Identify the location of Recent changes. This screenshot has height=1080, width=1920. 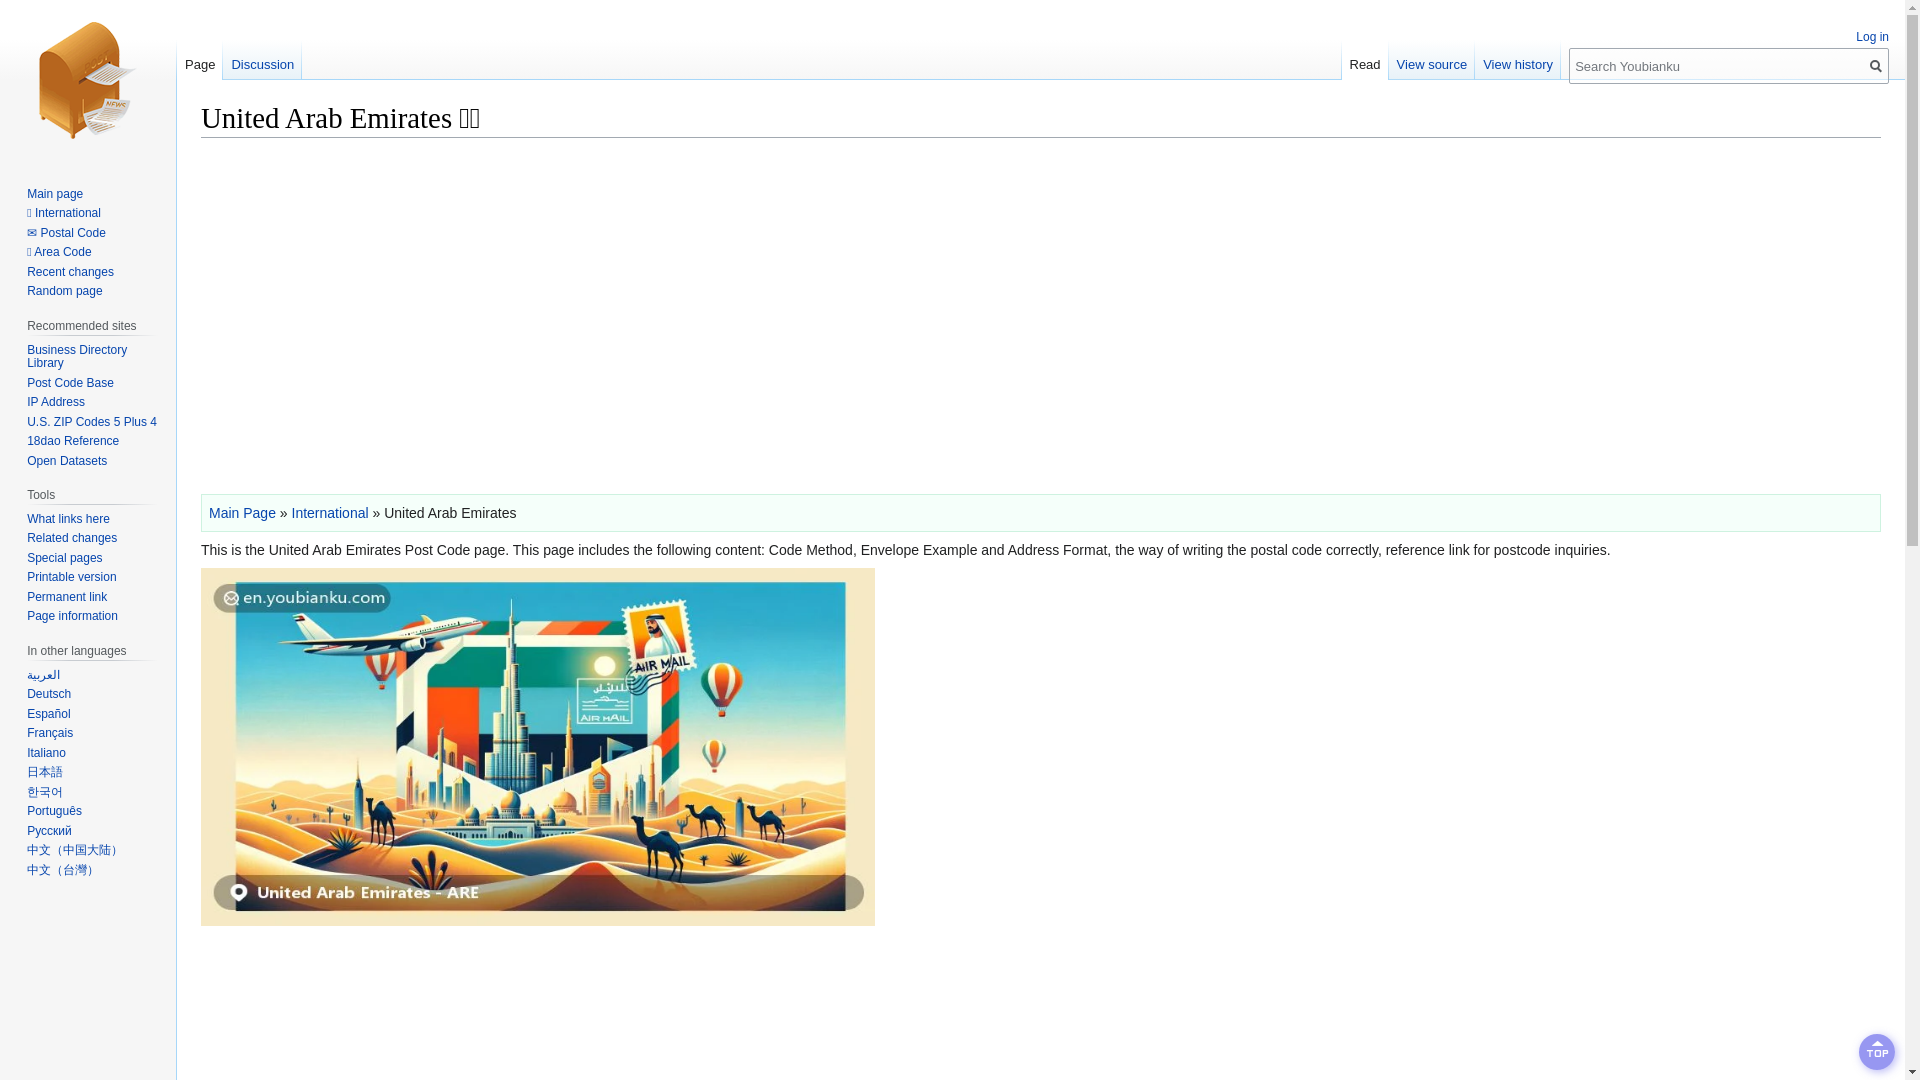
(70, 271).